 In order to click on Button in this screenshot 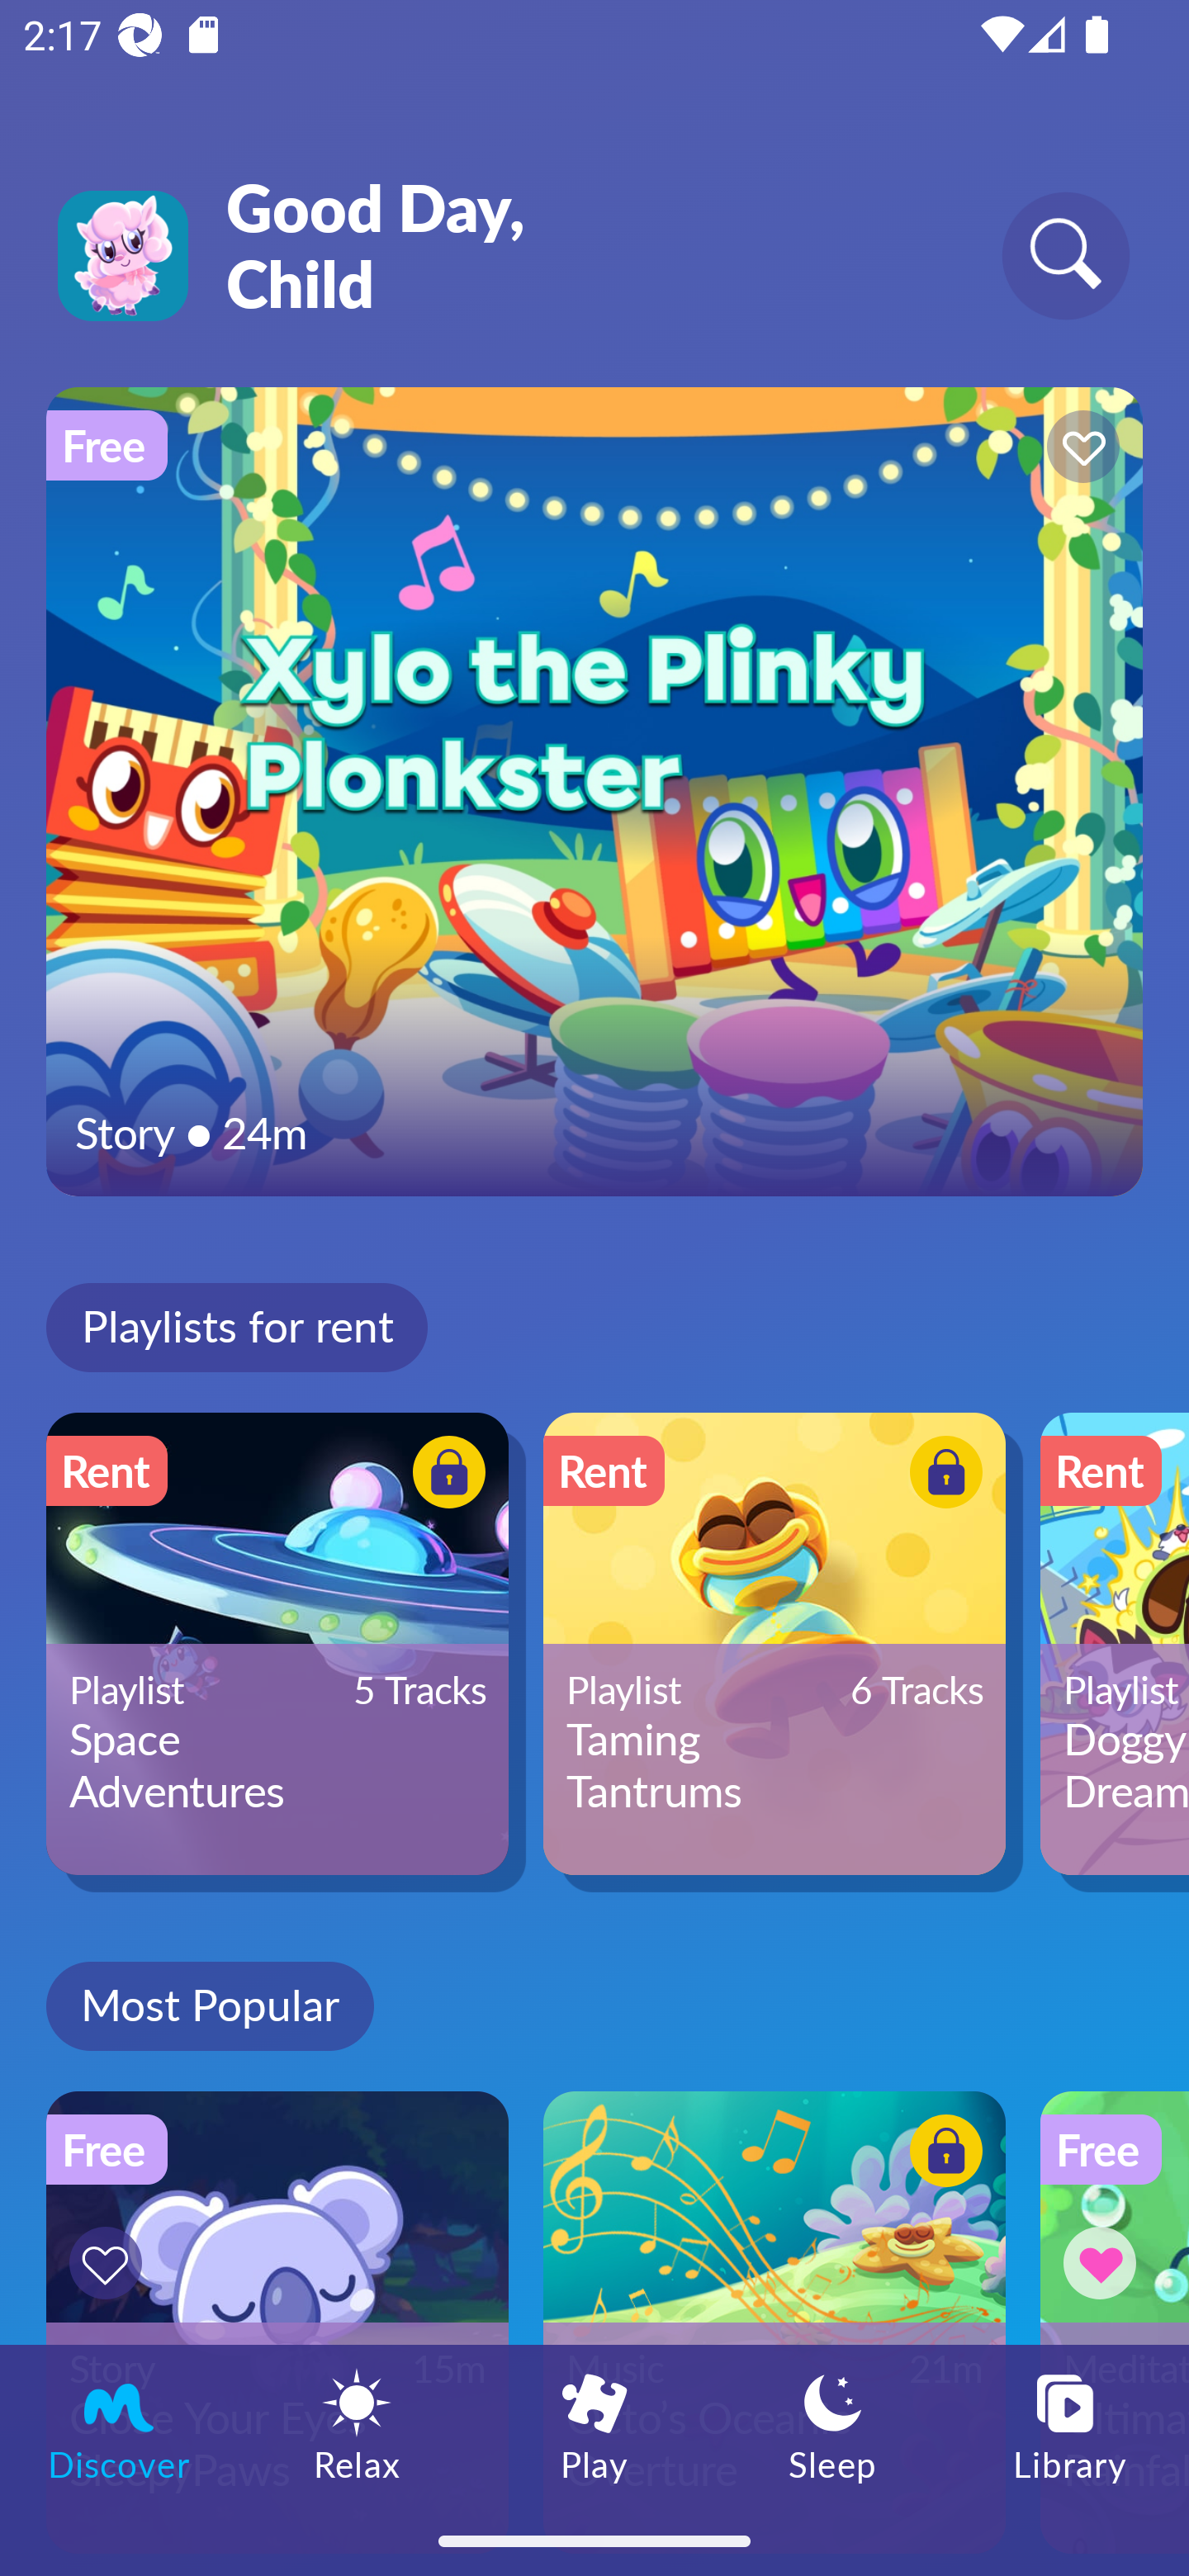, I will do `click(111, 2262)`.